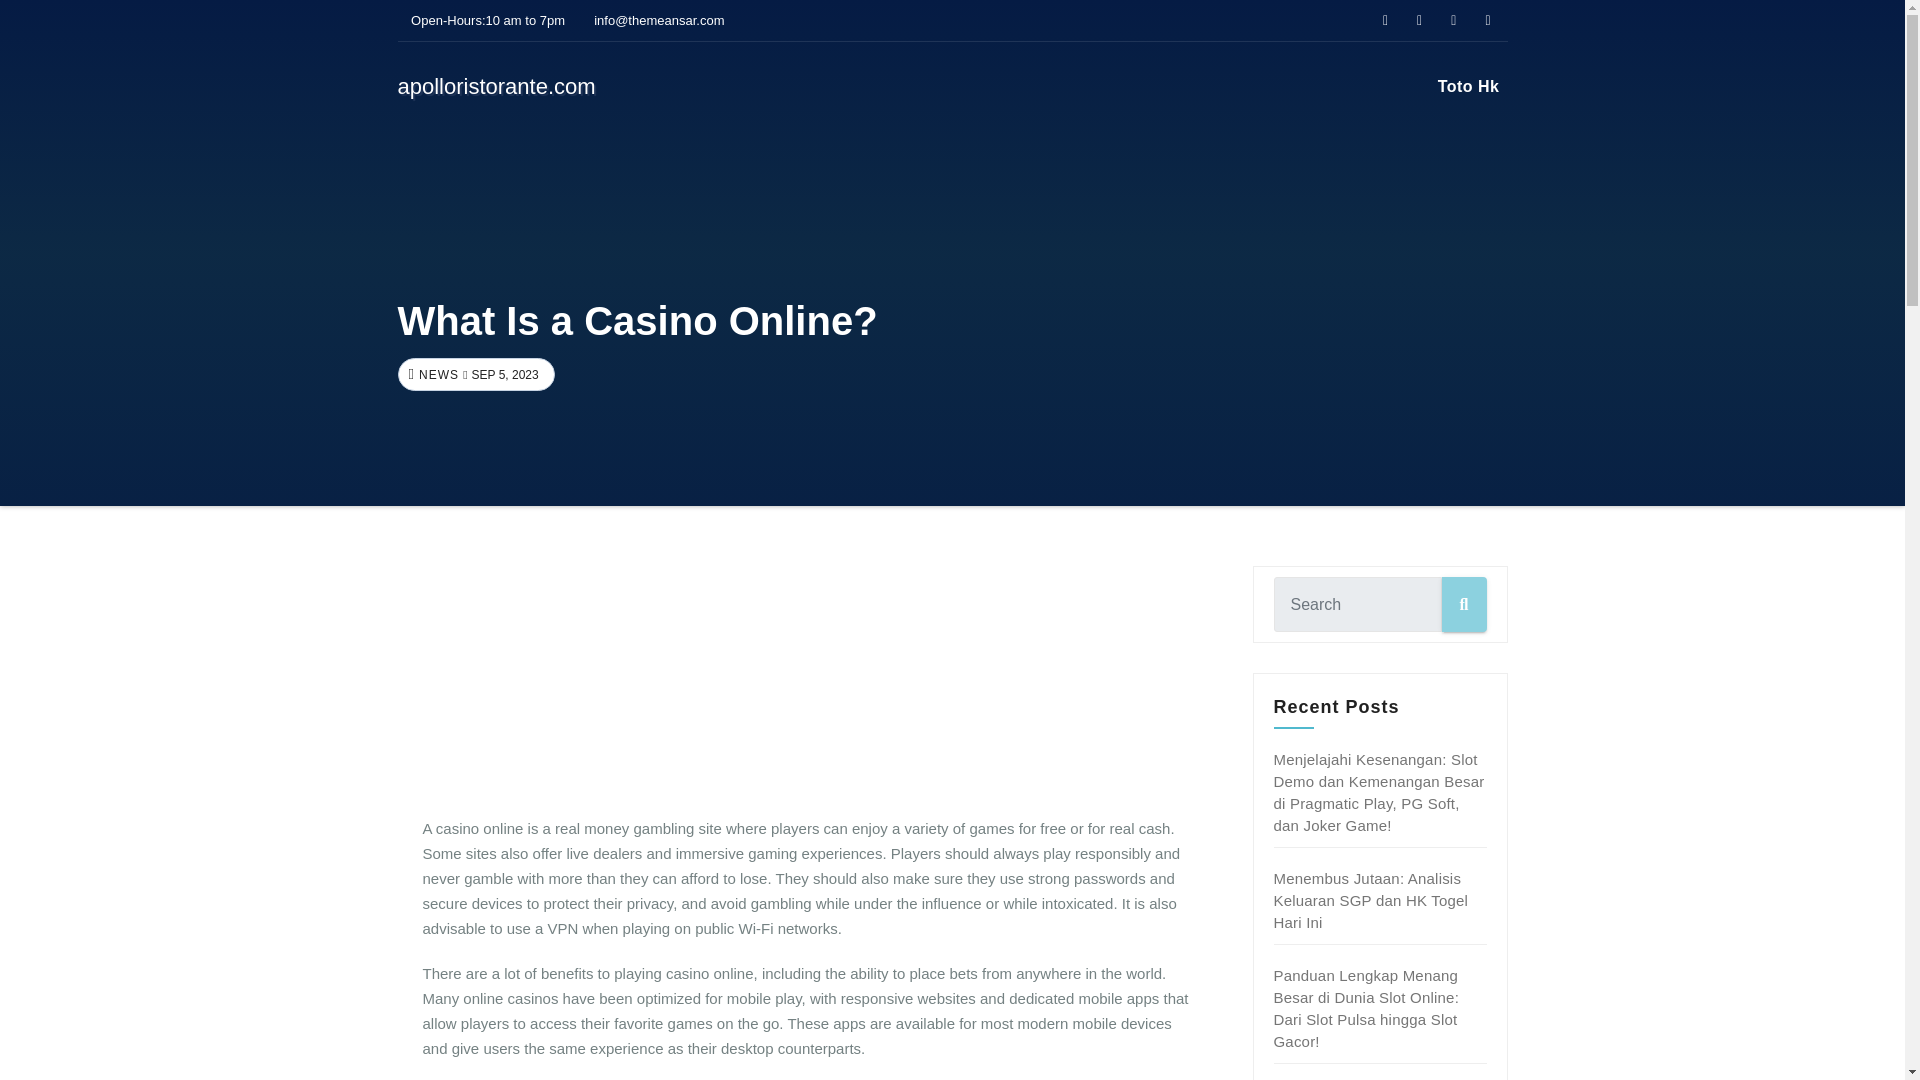  What do you see at coordinates (482, 20) in the screenshot?
I see `Open-Hours:10 am to 7pm` at bounding box center [482, 20].